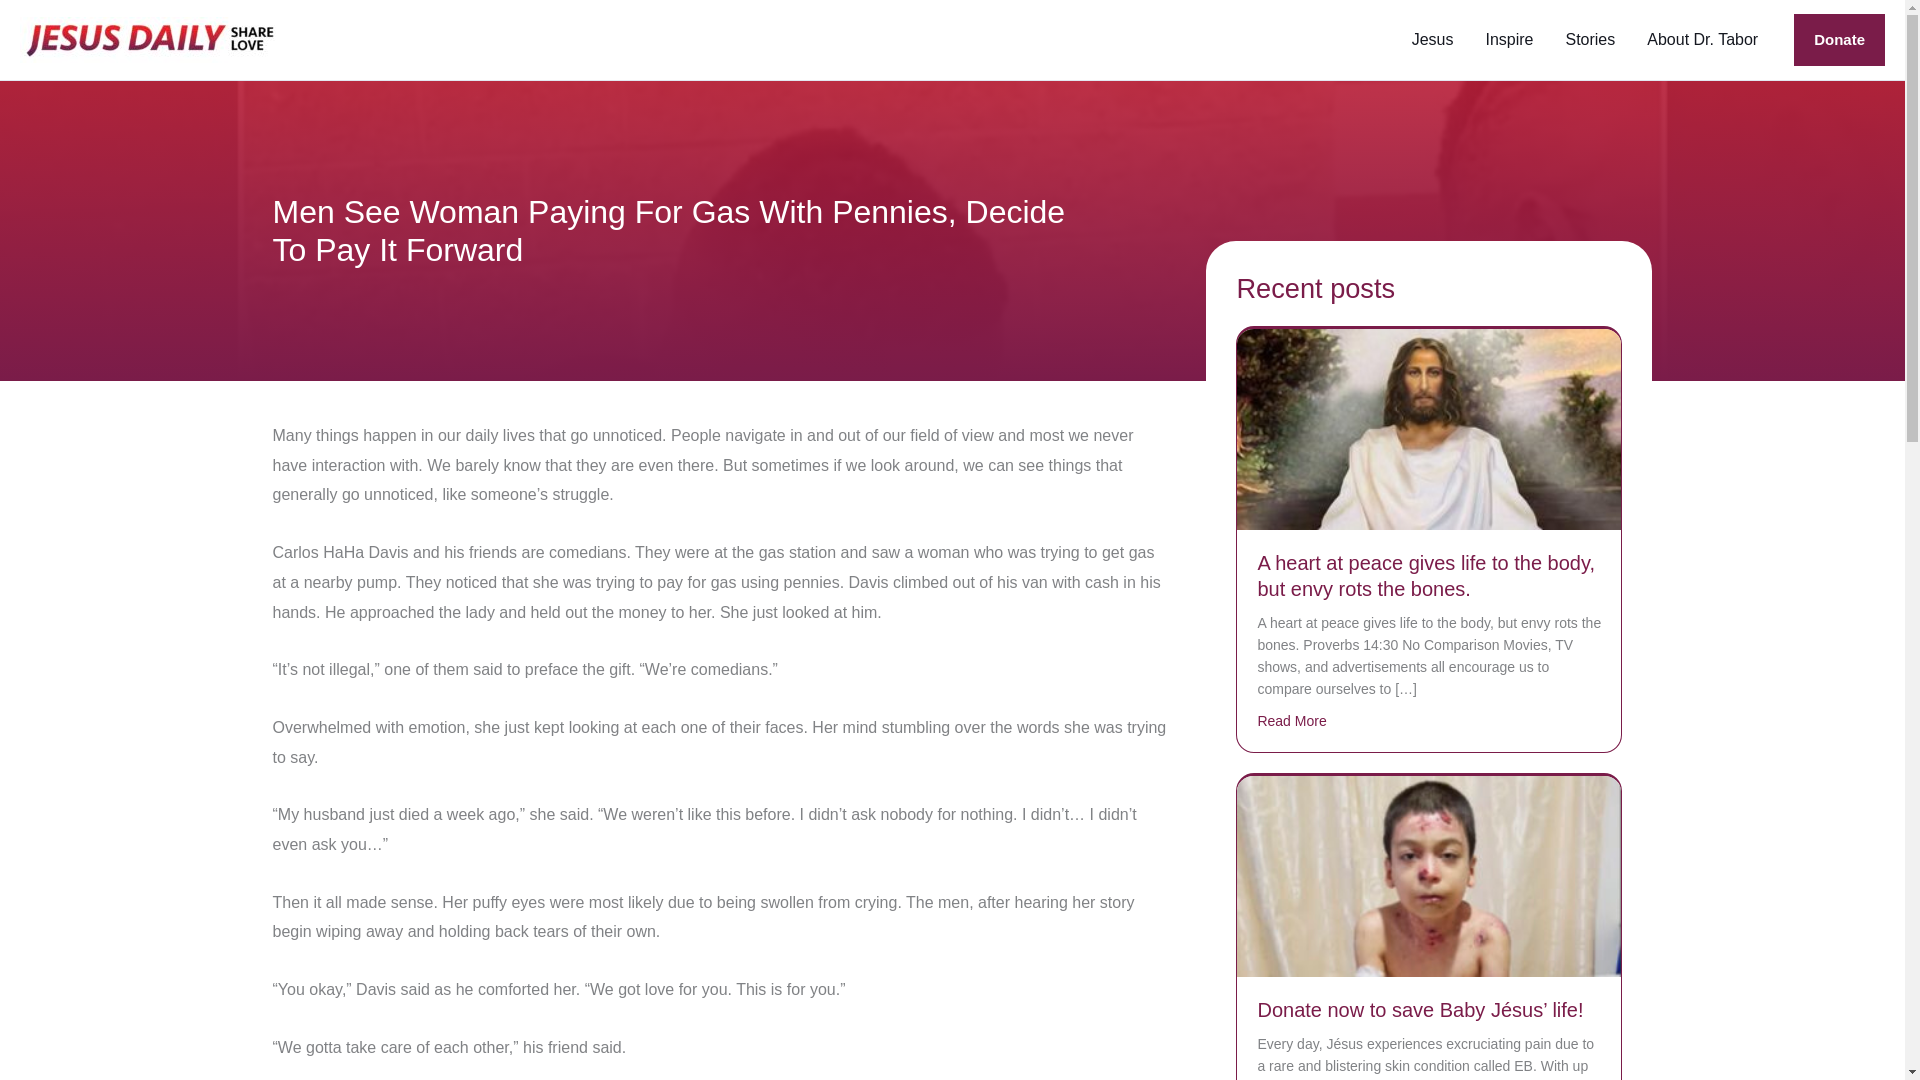  I want to click on About Dr. Tabor, so click(1702, 40).